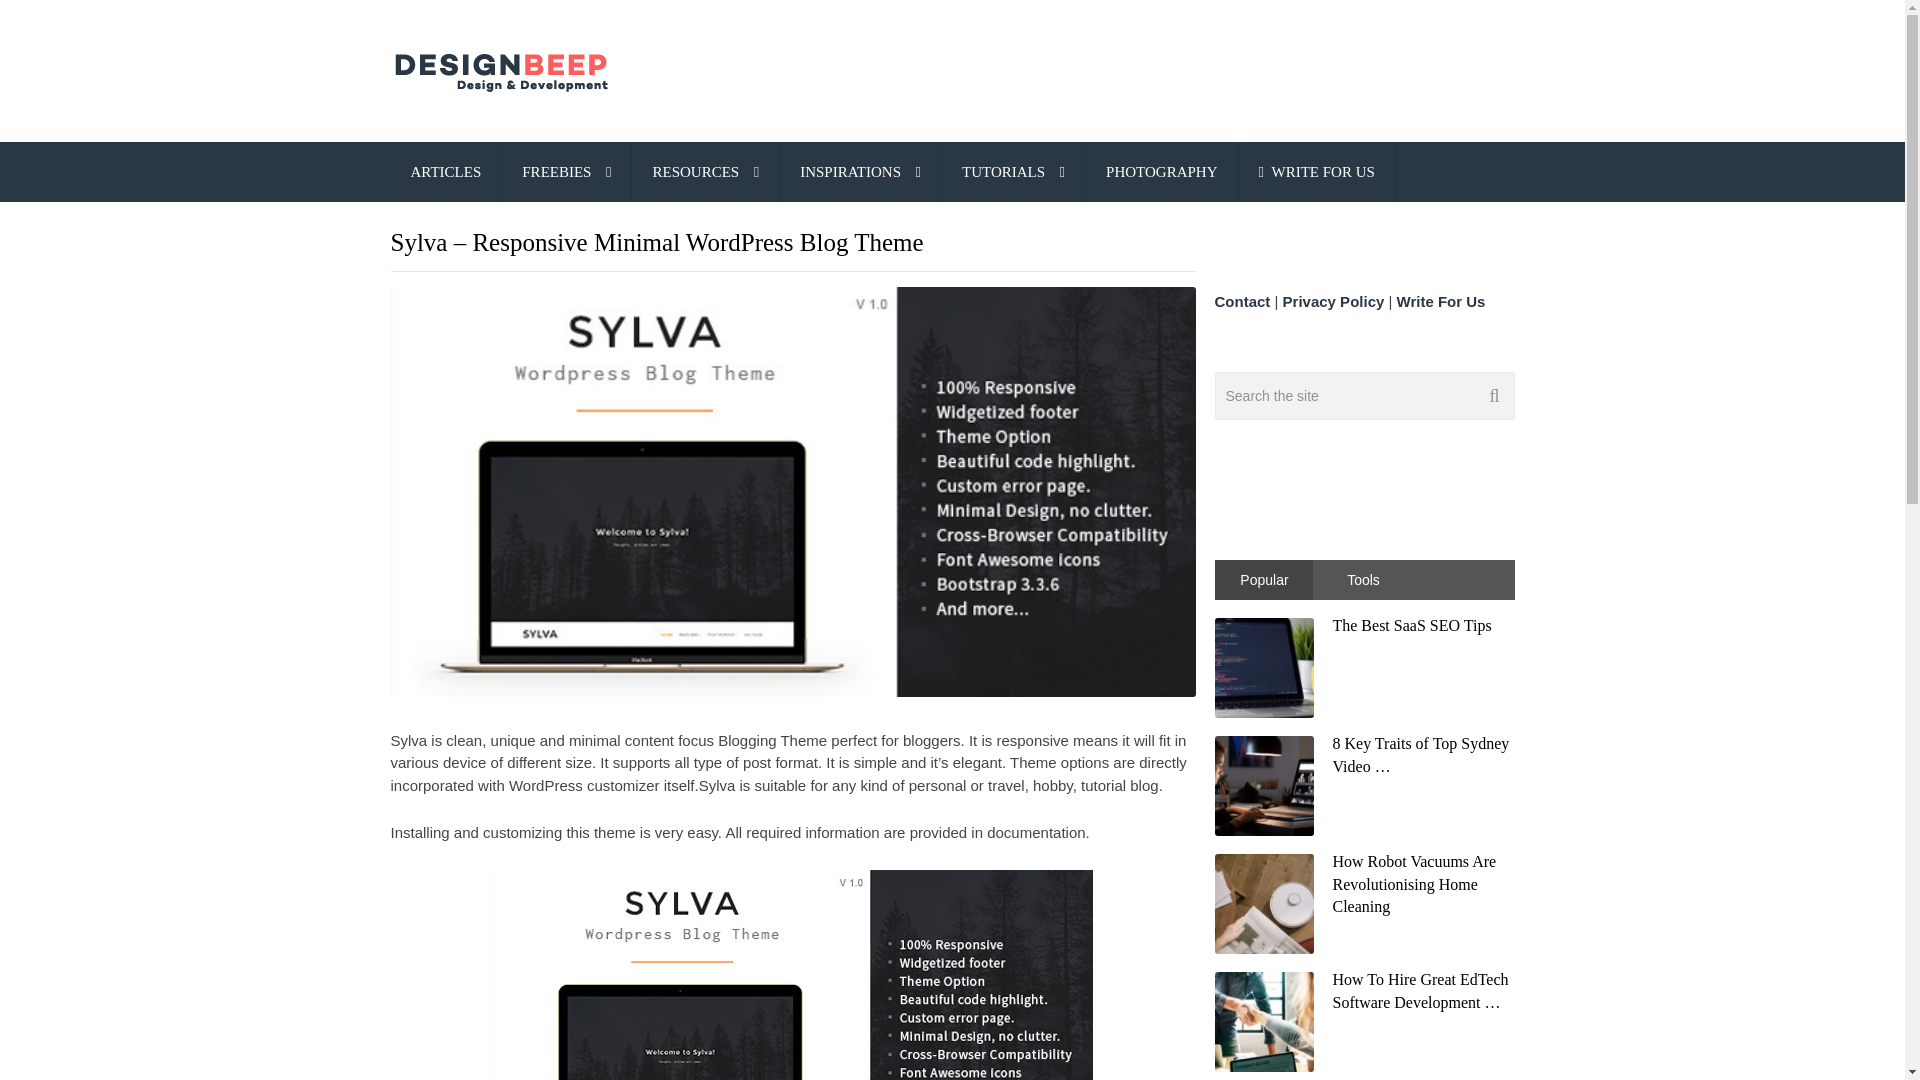 This screenshot has height=1080, width=1920. Describe the element at coordinates (566, 171) in the screenshot. I see `FREEBIES` at that location.